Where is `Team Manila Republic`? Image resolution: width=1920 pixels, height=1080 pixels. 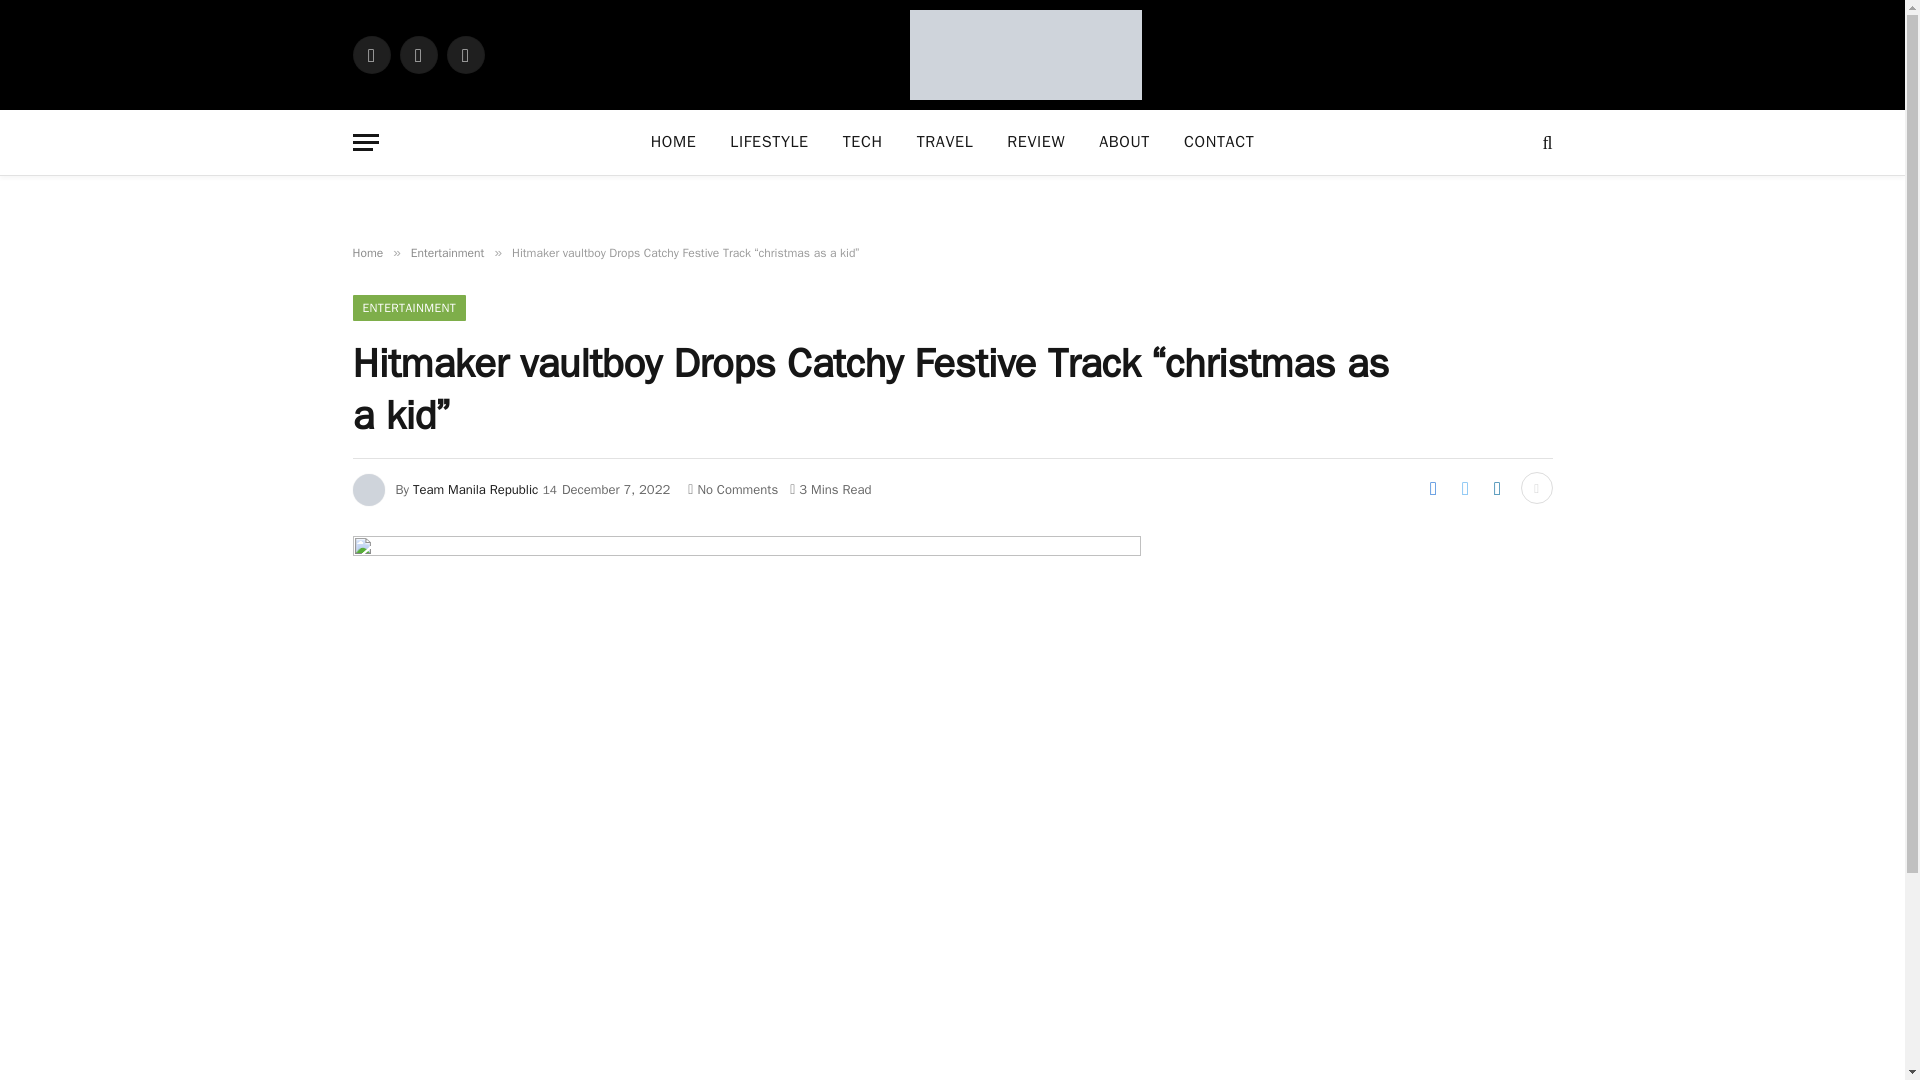 Team Manila Republic is located at coordinates (474, 488).